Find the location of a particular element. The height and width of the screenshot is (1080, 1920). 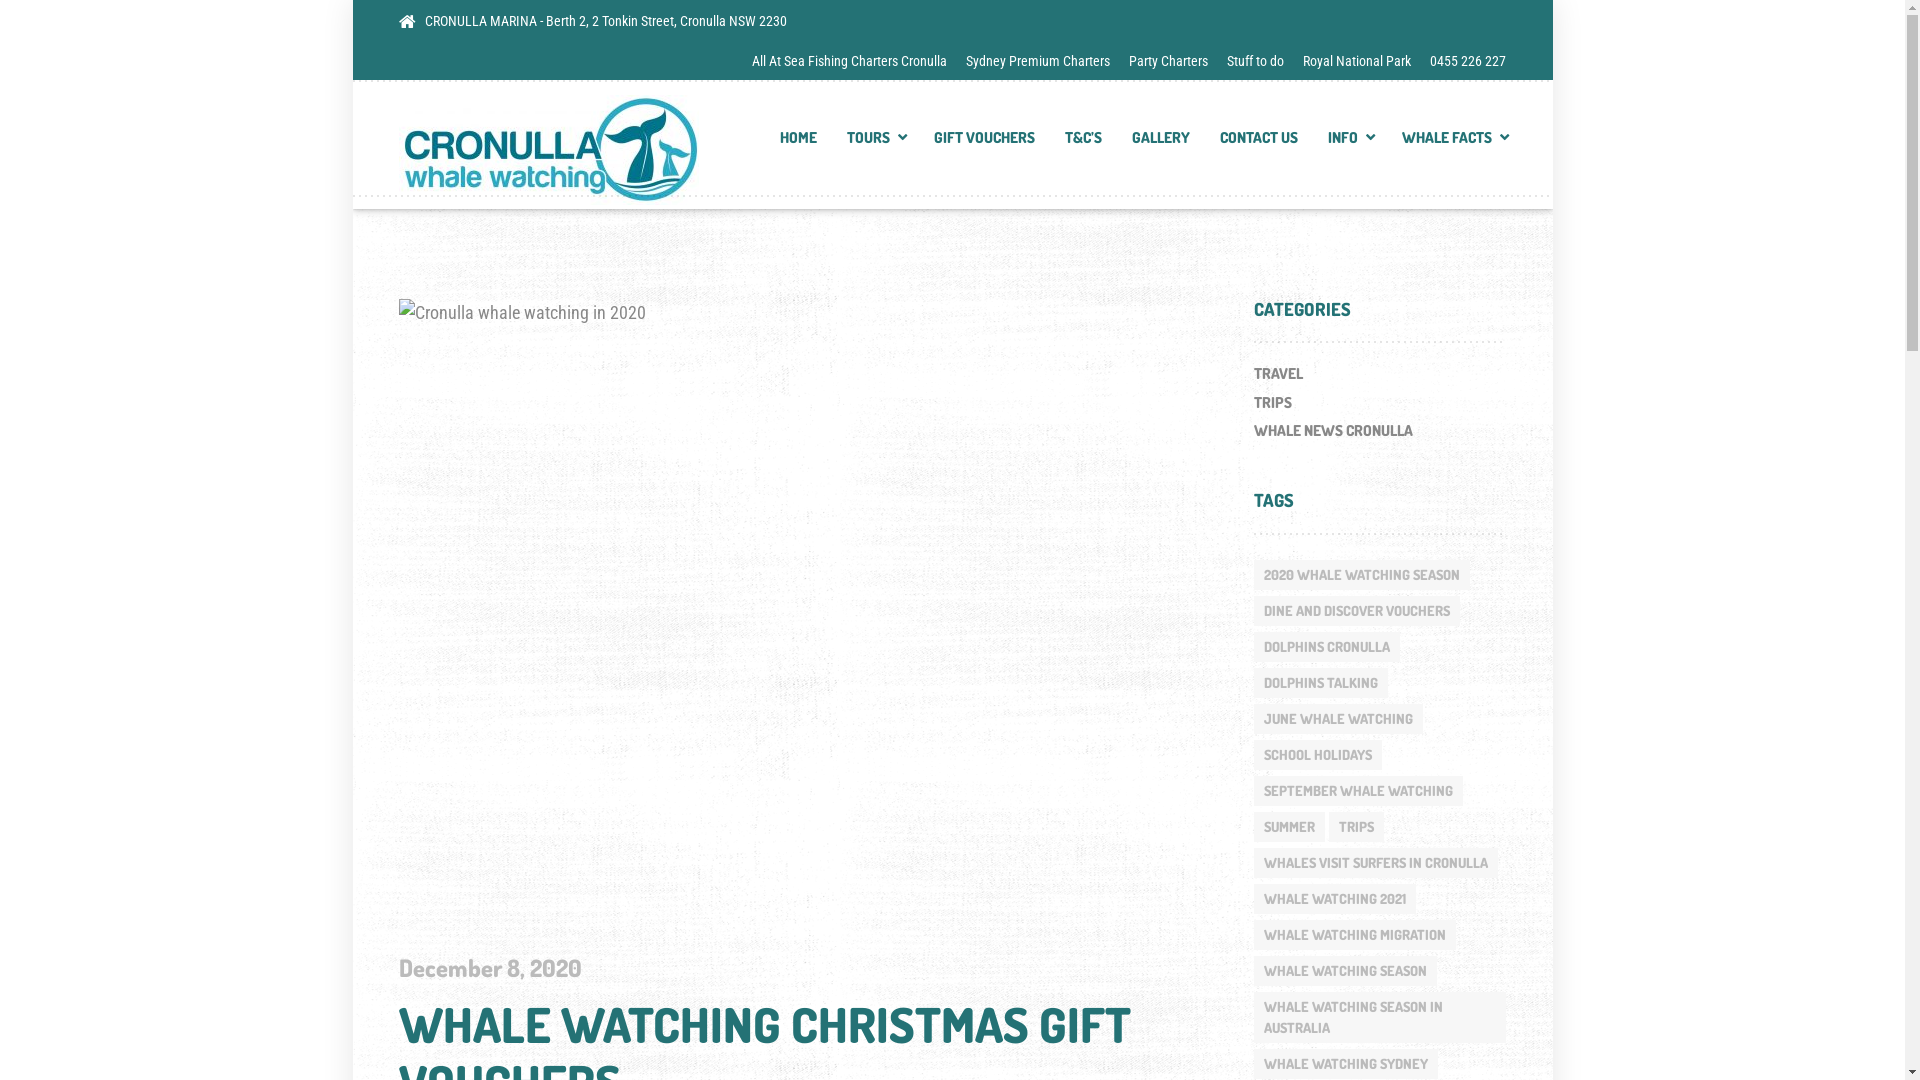

Sydney Premium Charters is located at coordinates (1038, 60).